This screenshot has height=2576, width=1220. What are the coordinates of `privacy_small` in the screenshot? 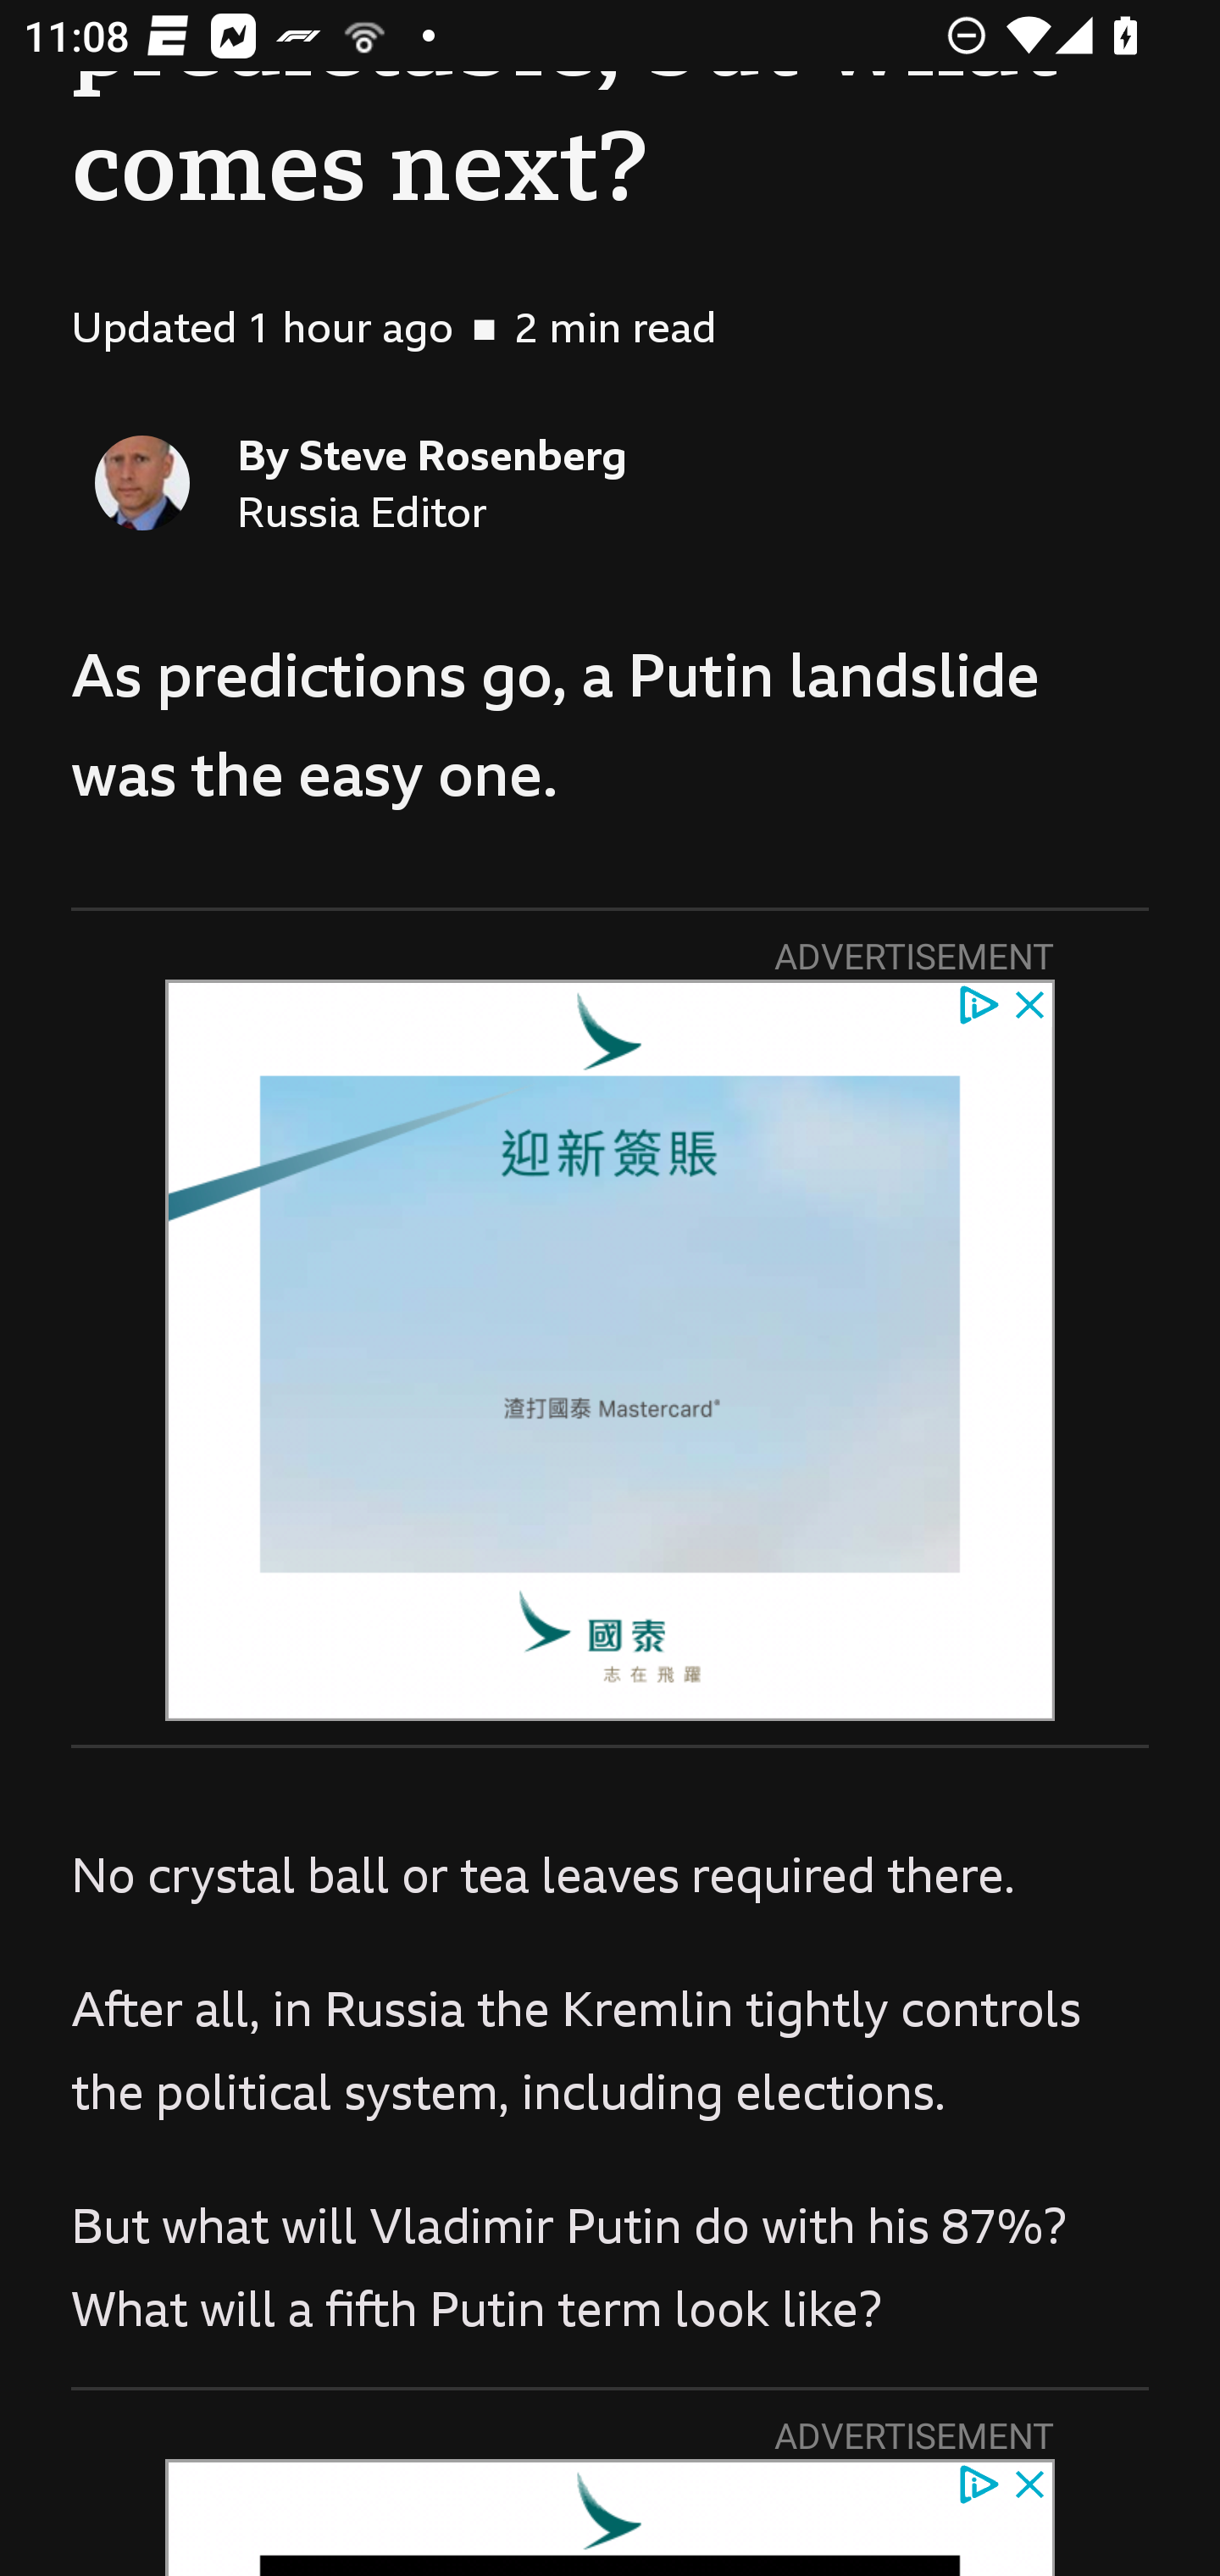 It's located at (978, 2483).